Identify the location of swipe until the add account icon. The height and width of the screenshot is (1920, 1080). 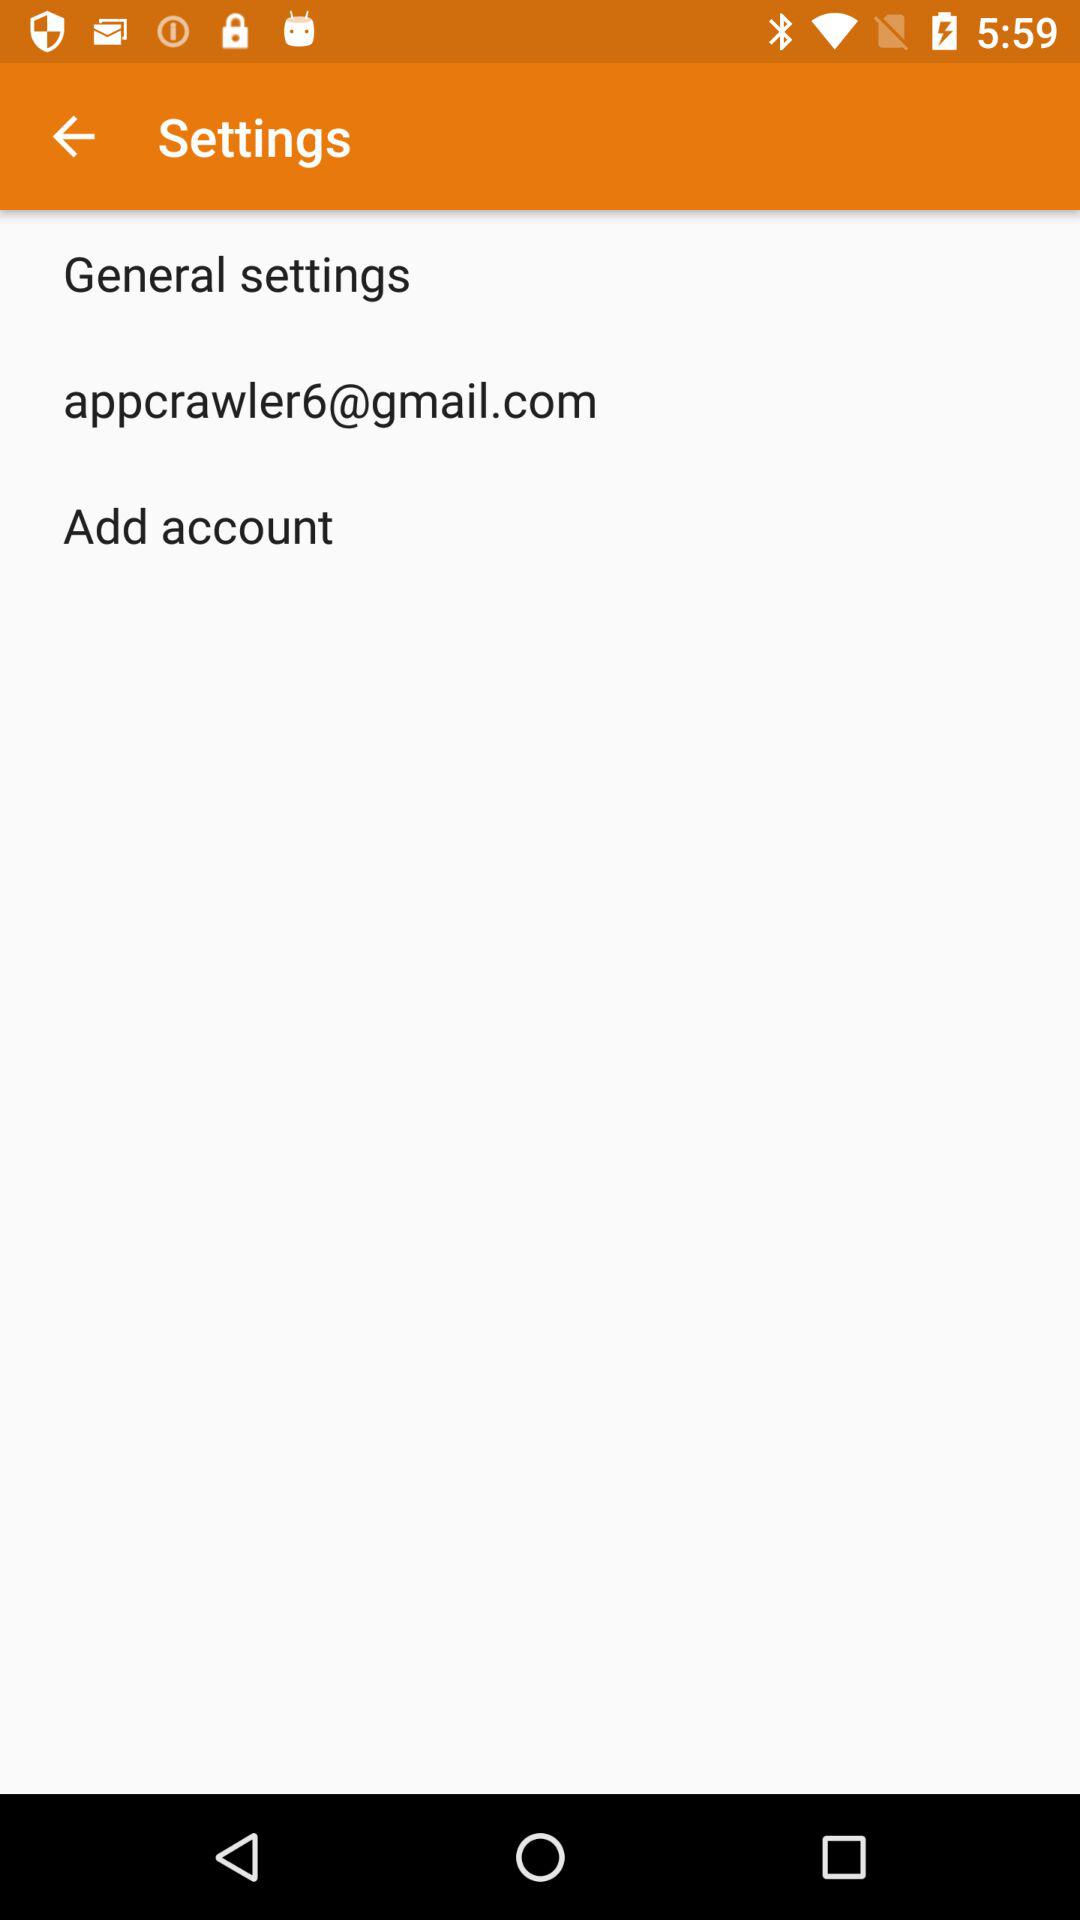
(198, 524).